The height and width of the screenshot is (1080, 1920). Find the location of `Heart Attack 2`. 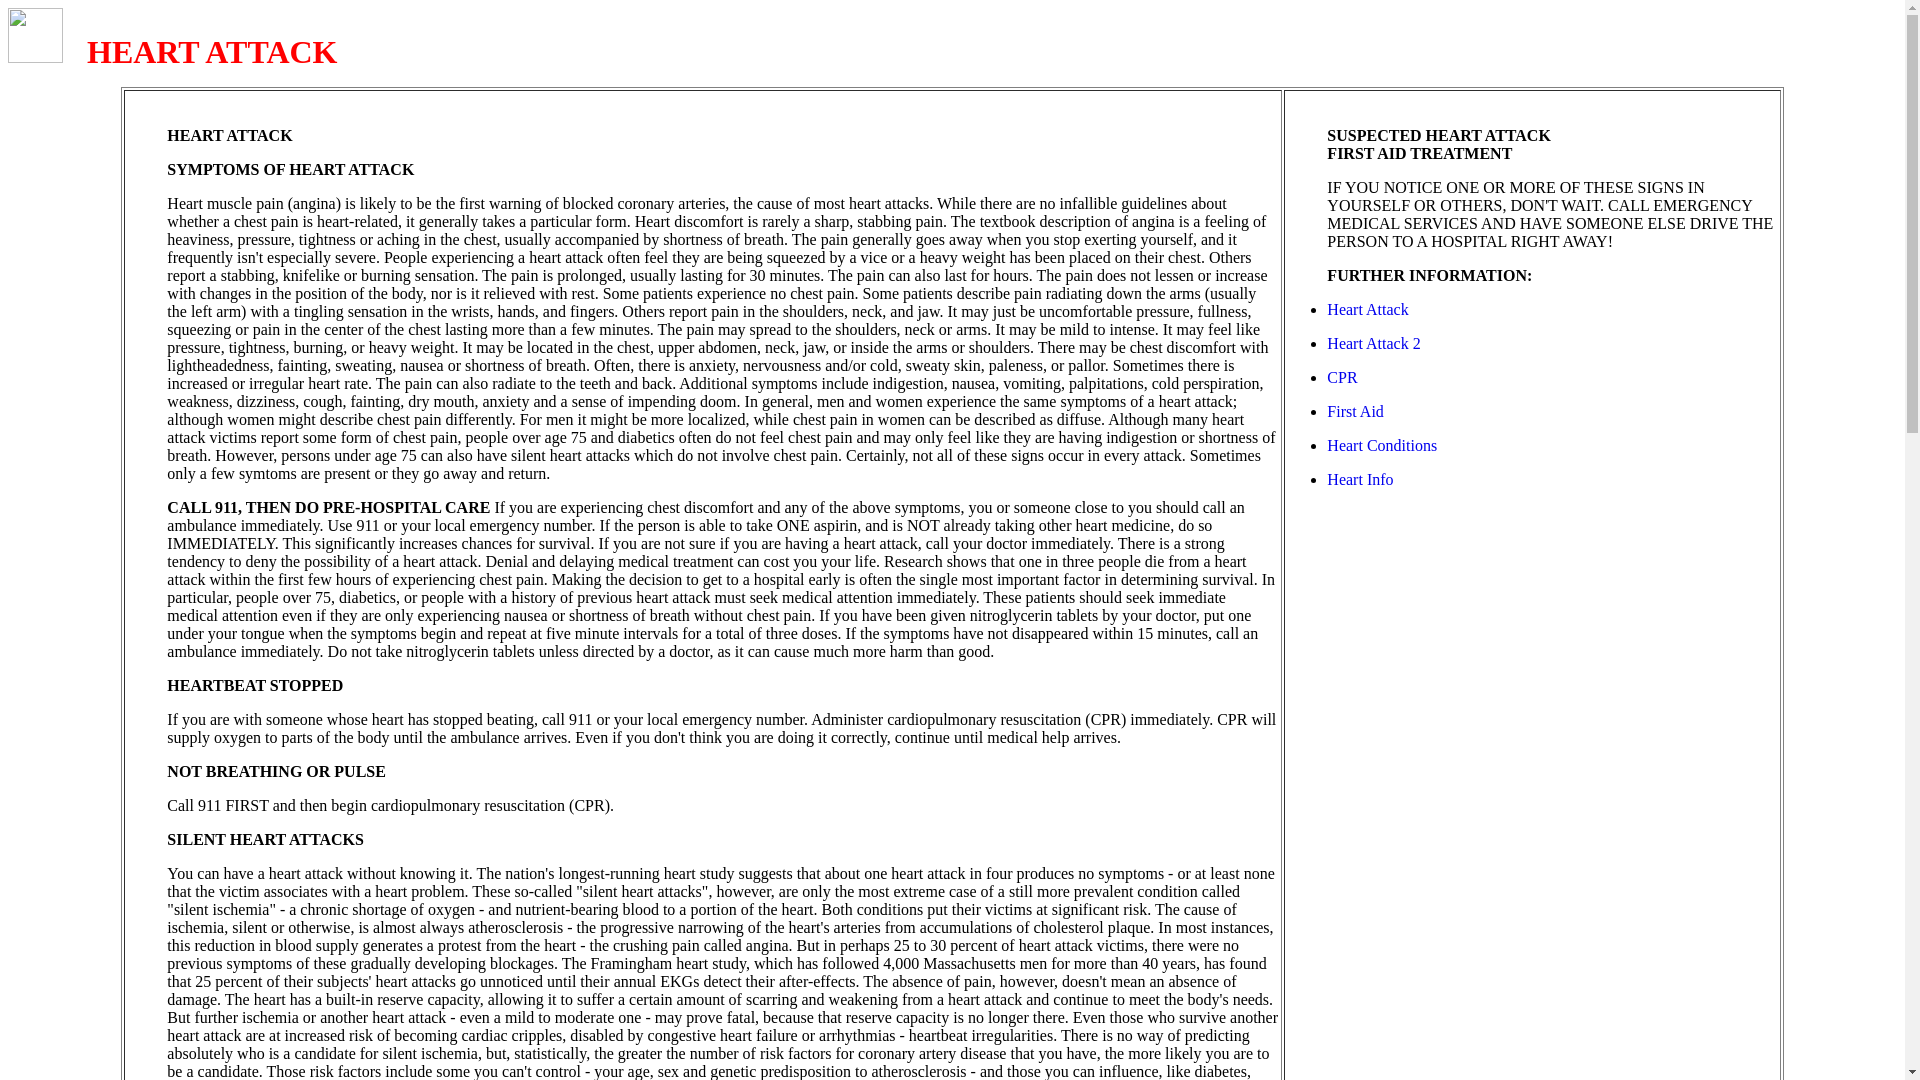

Heart Attack 2 is located at coordinates (1373, 343).